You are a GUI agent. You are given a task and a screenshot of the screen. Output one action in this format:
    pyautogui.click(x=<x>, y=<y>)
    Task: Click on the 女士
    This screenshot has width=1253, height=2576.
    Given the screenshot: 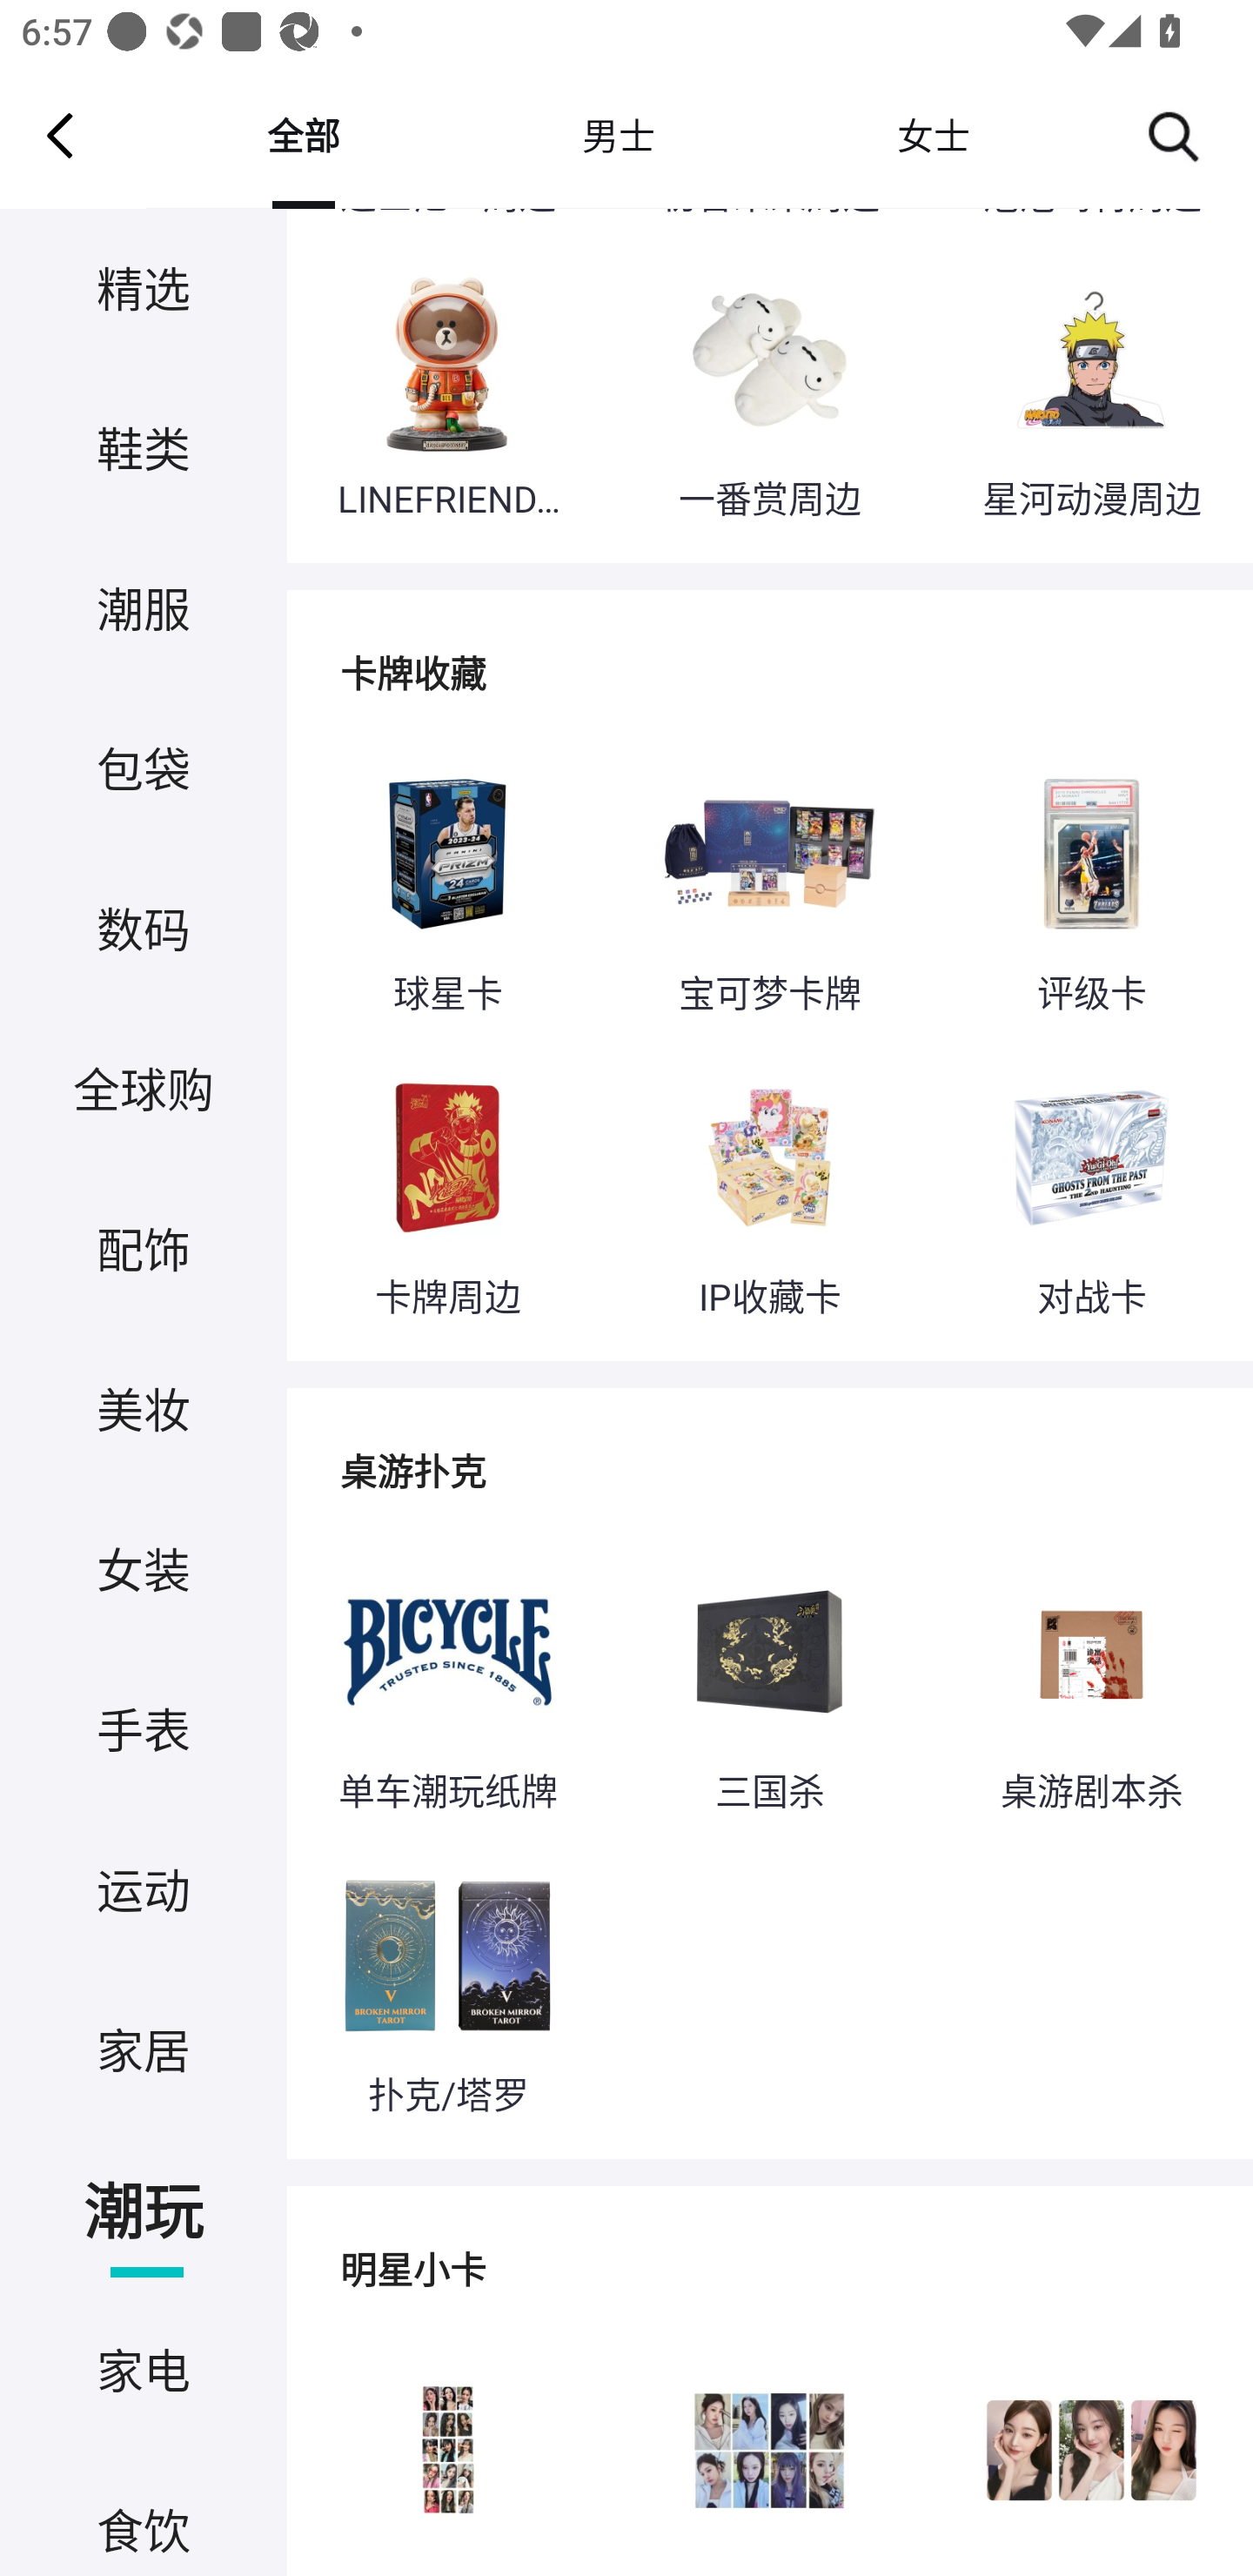 What is the action you would take?
    pyautogui.click(x=933, y=135)
    